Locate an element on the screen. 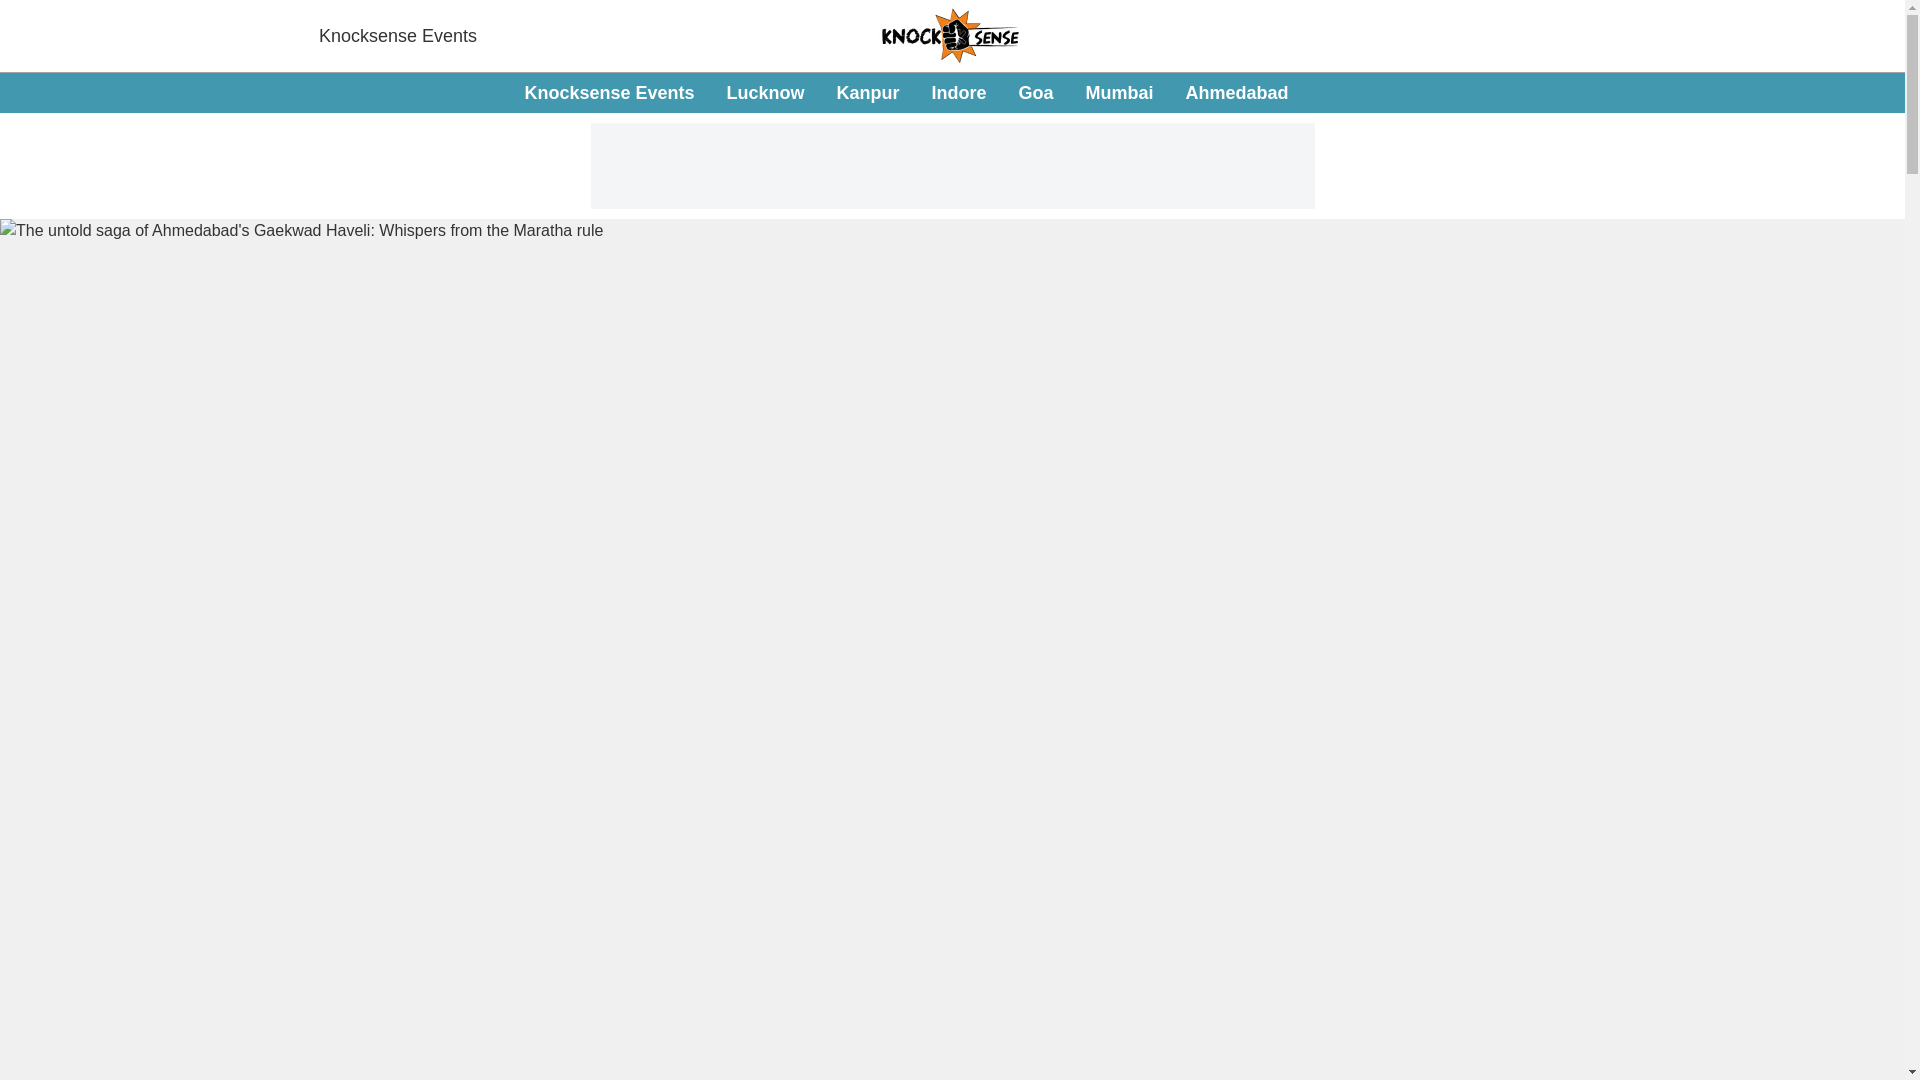  Goa is located at coordinates (1036, 92).